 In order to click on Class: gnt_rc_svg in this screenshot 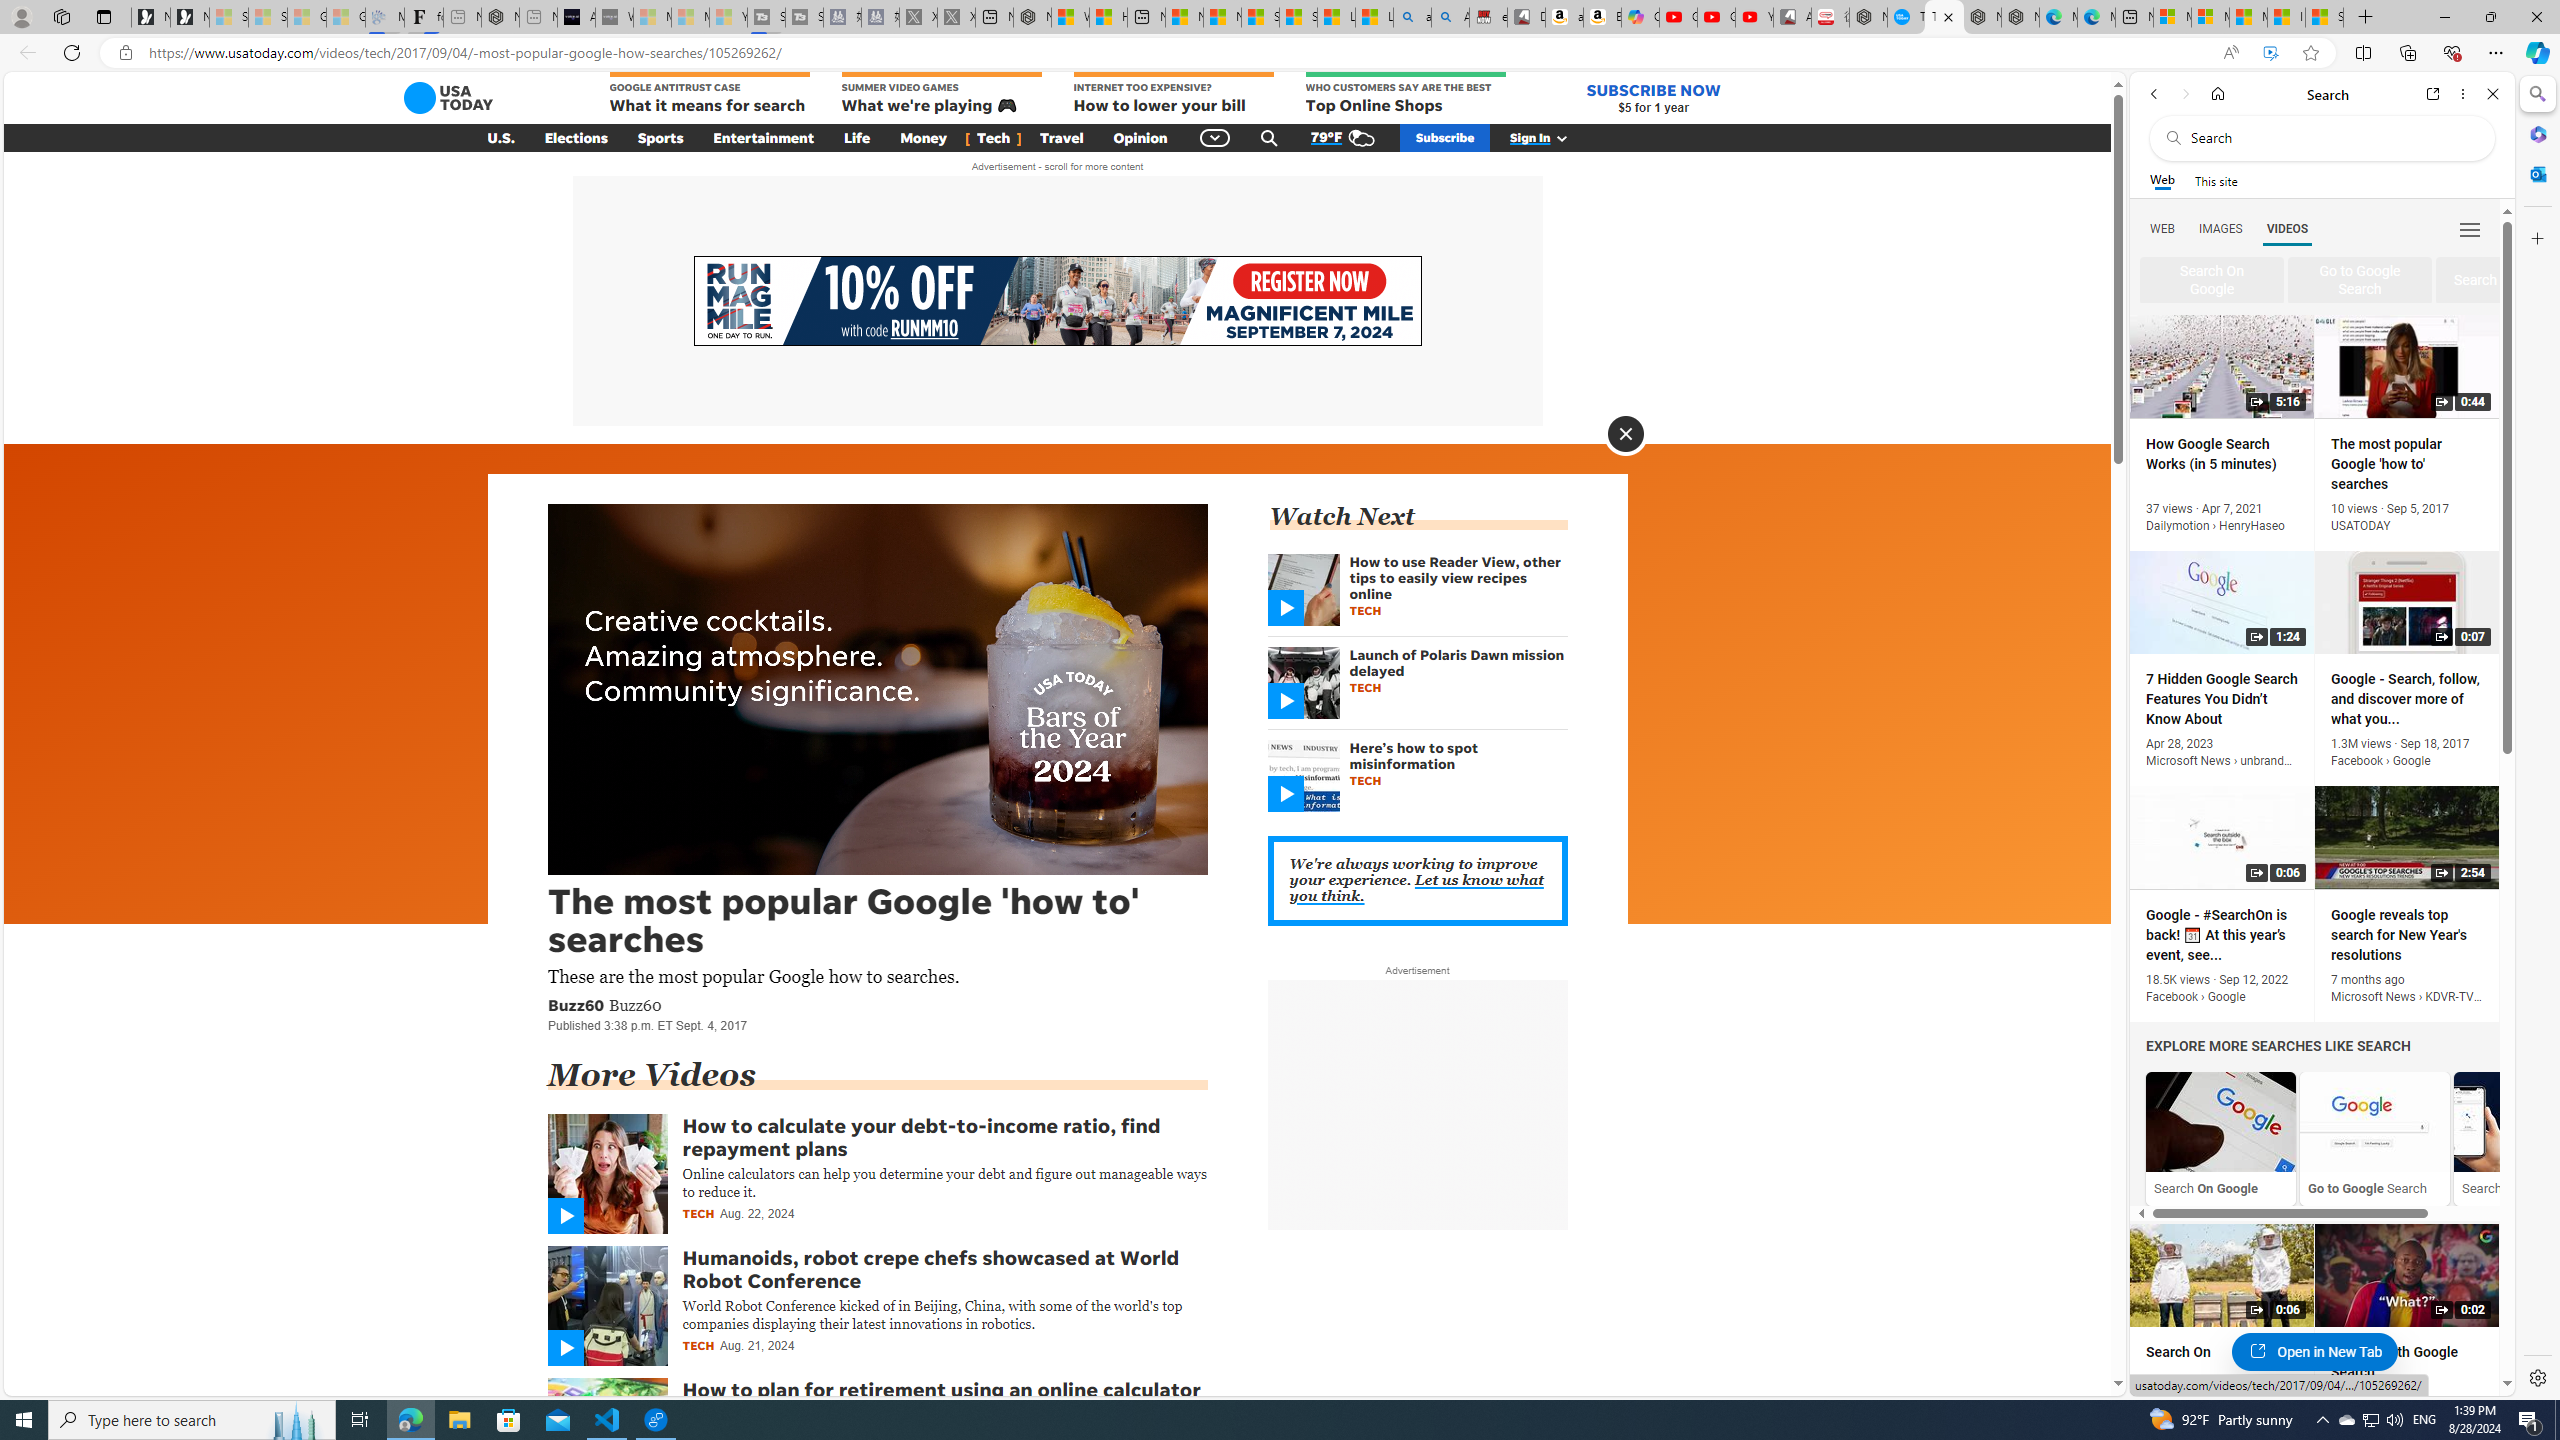, I will do `click(1285, 794)`.